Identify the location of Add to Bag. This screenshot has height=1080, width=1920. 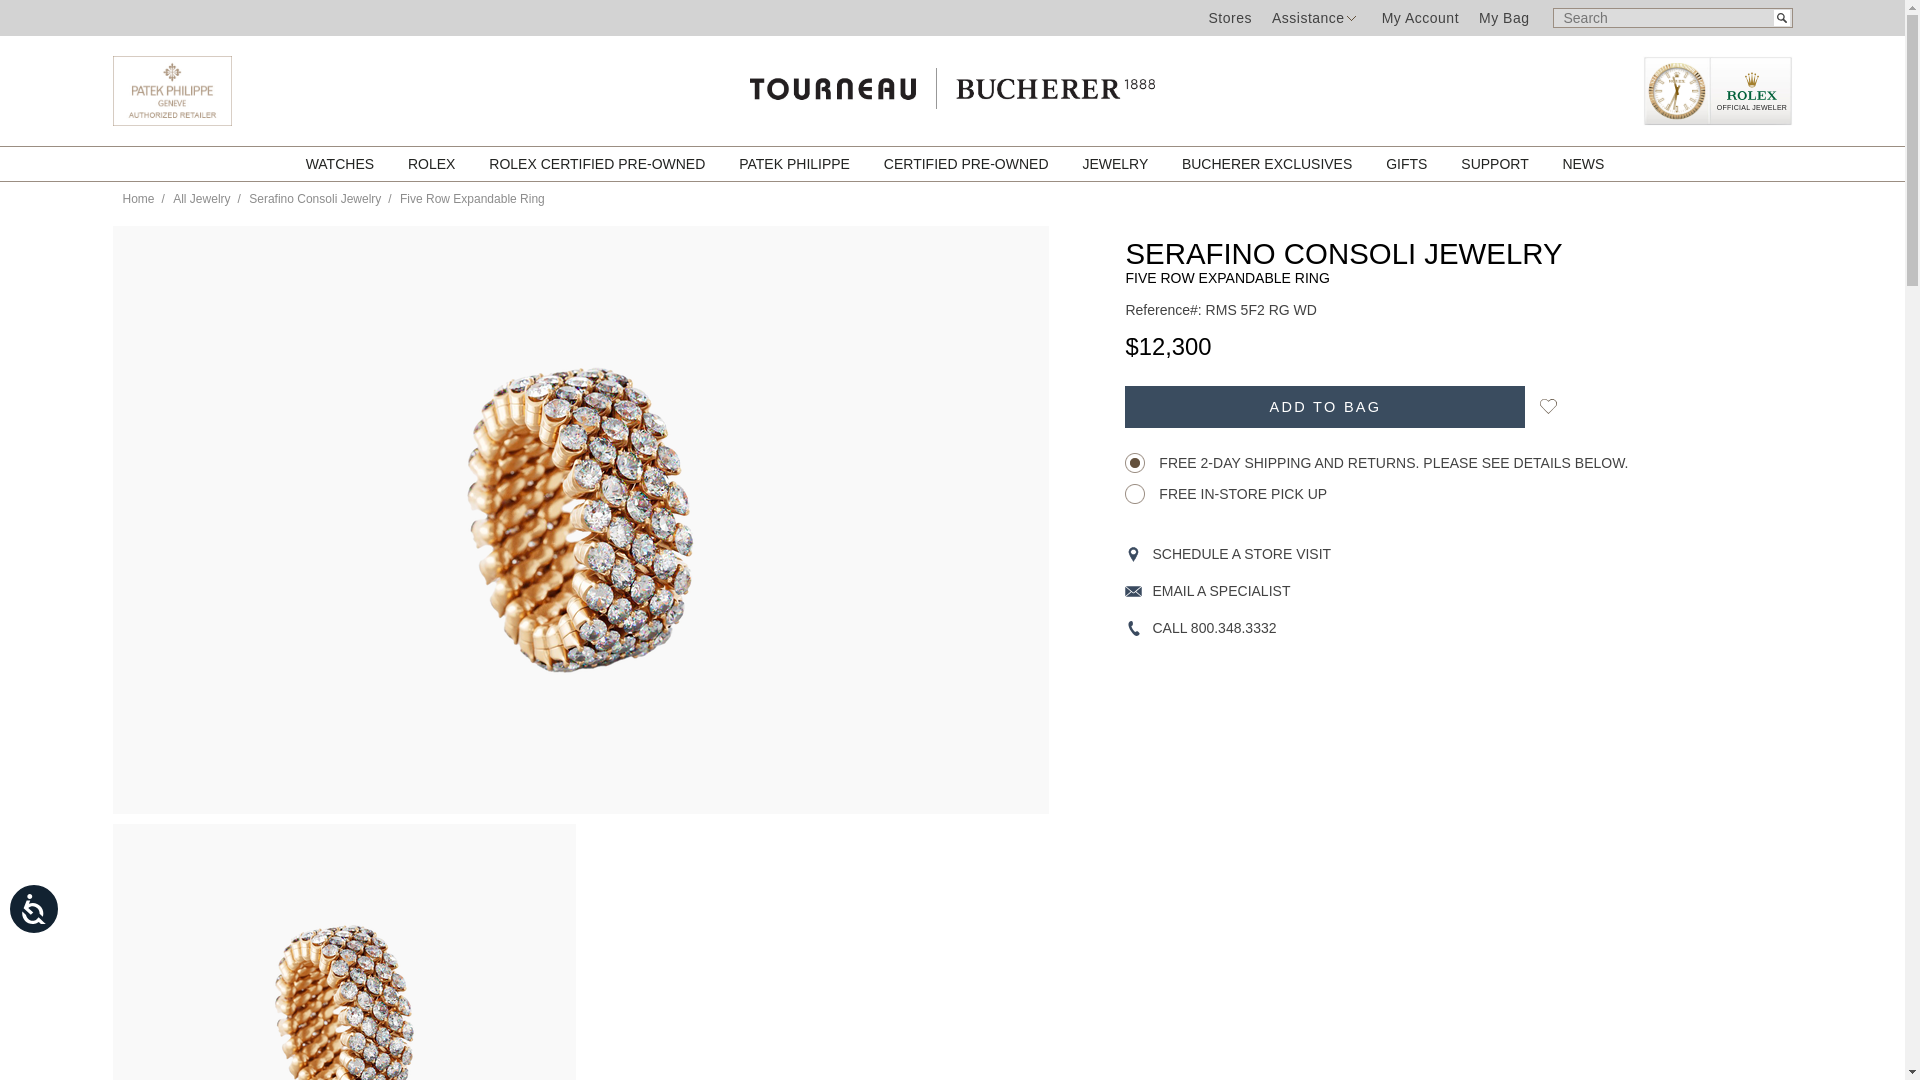
(1324, 406).